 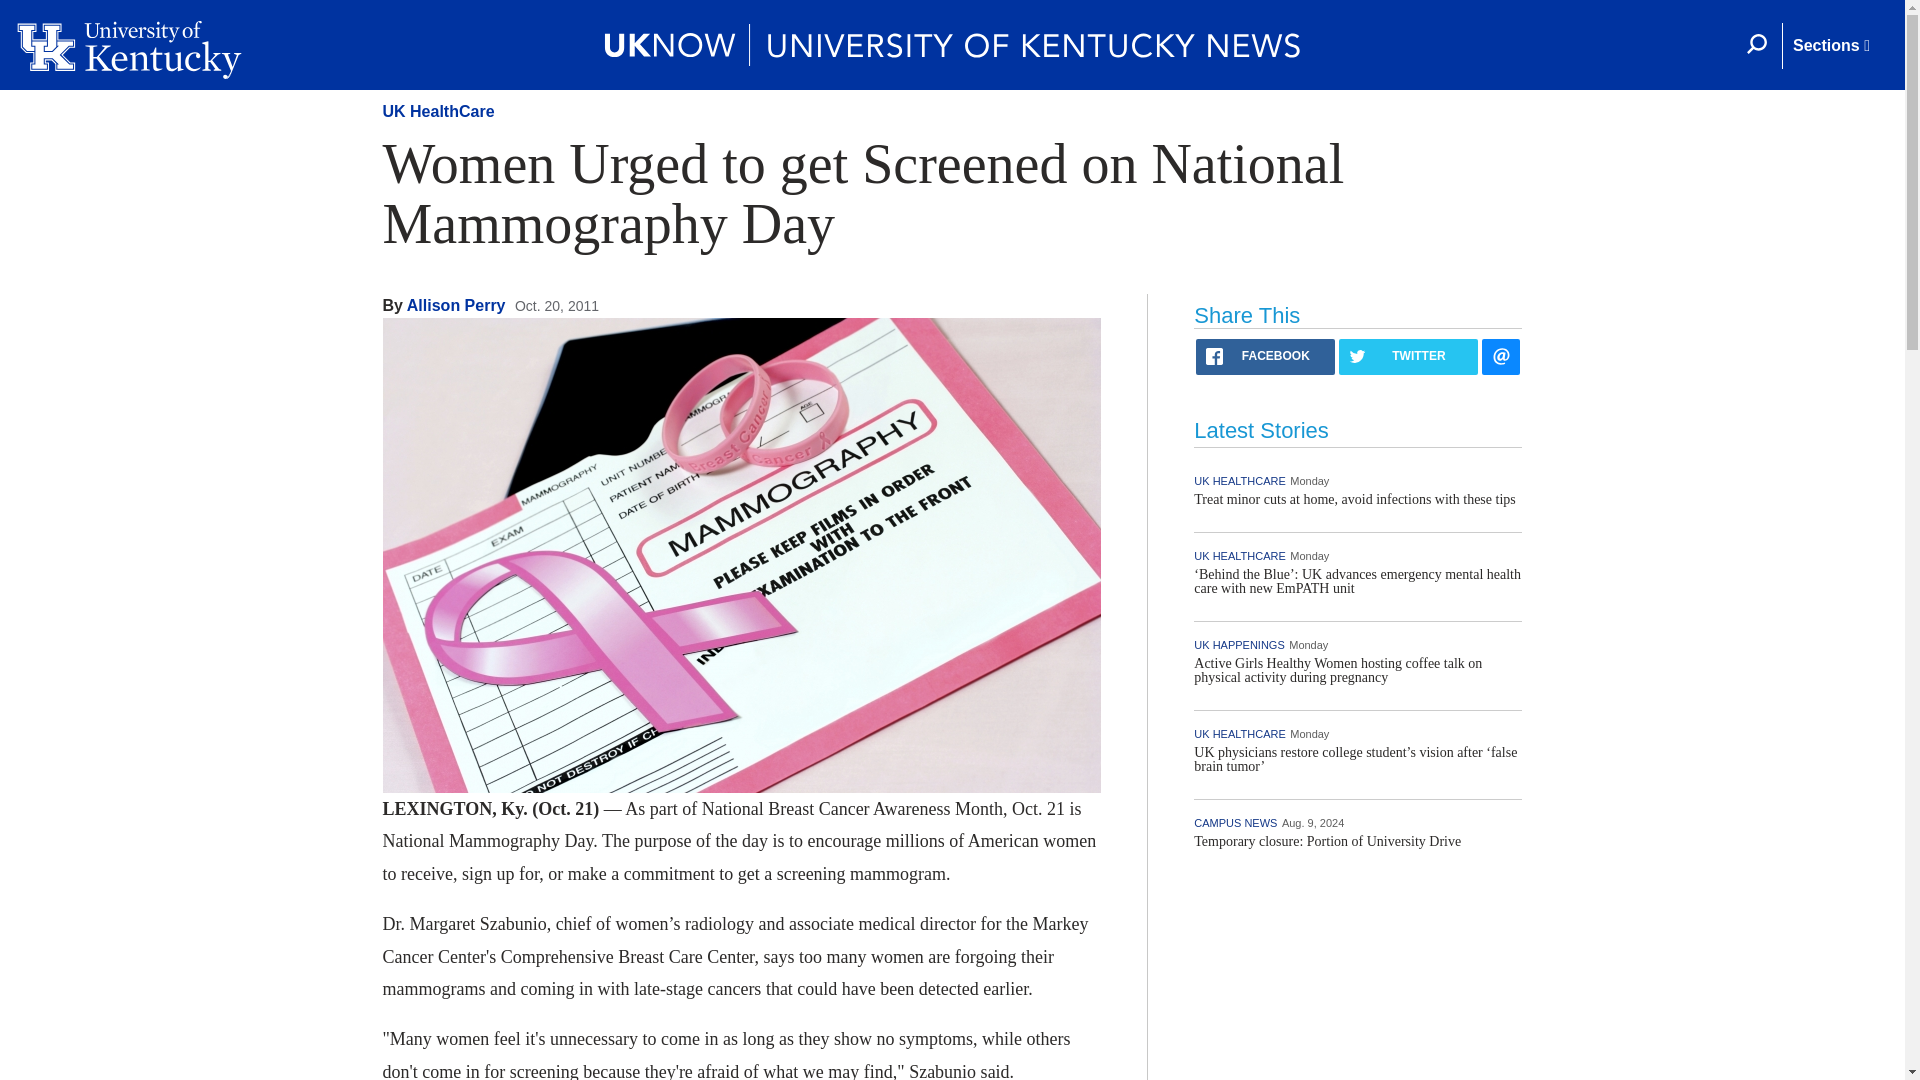 What do you see at coordinates (1328, 840) in the screenshot?
I see `Temporary closure: Portion of University Drive` at bounding box center [1328, 840].